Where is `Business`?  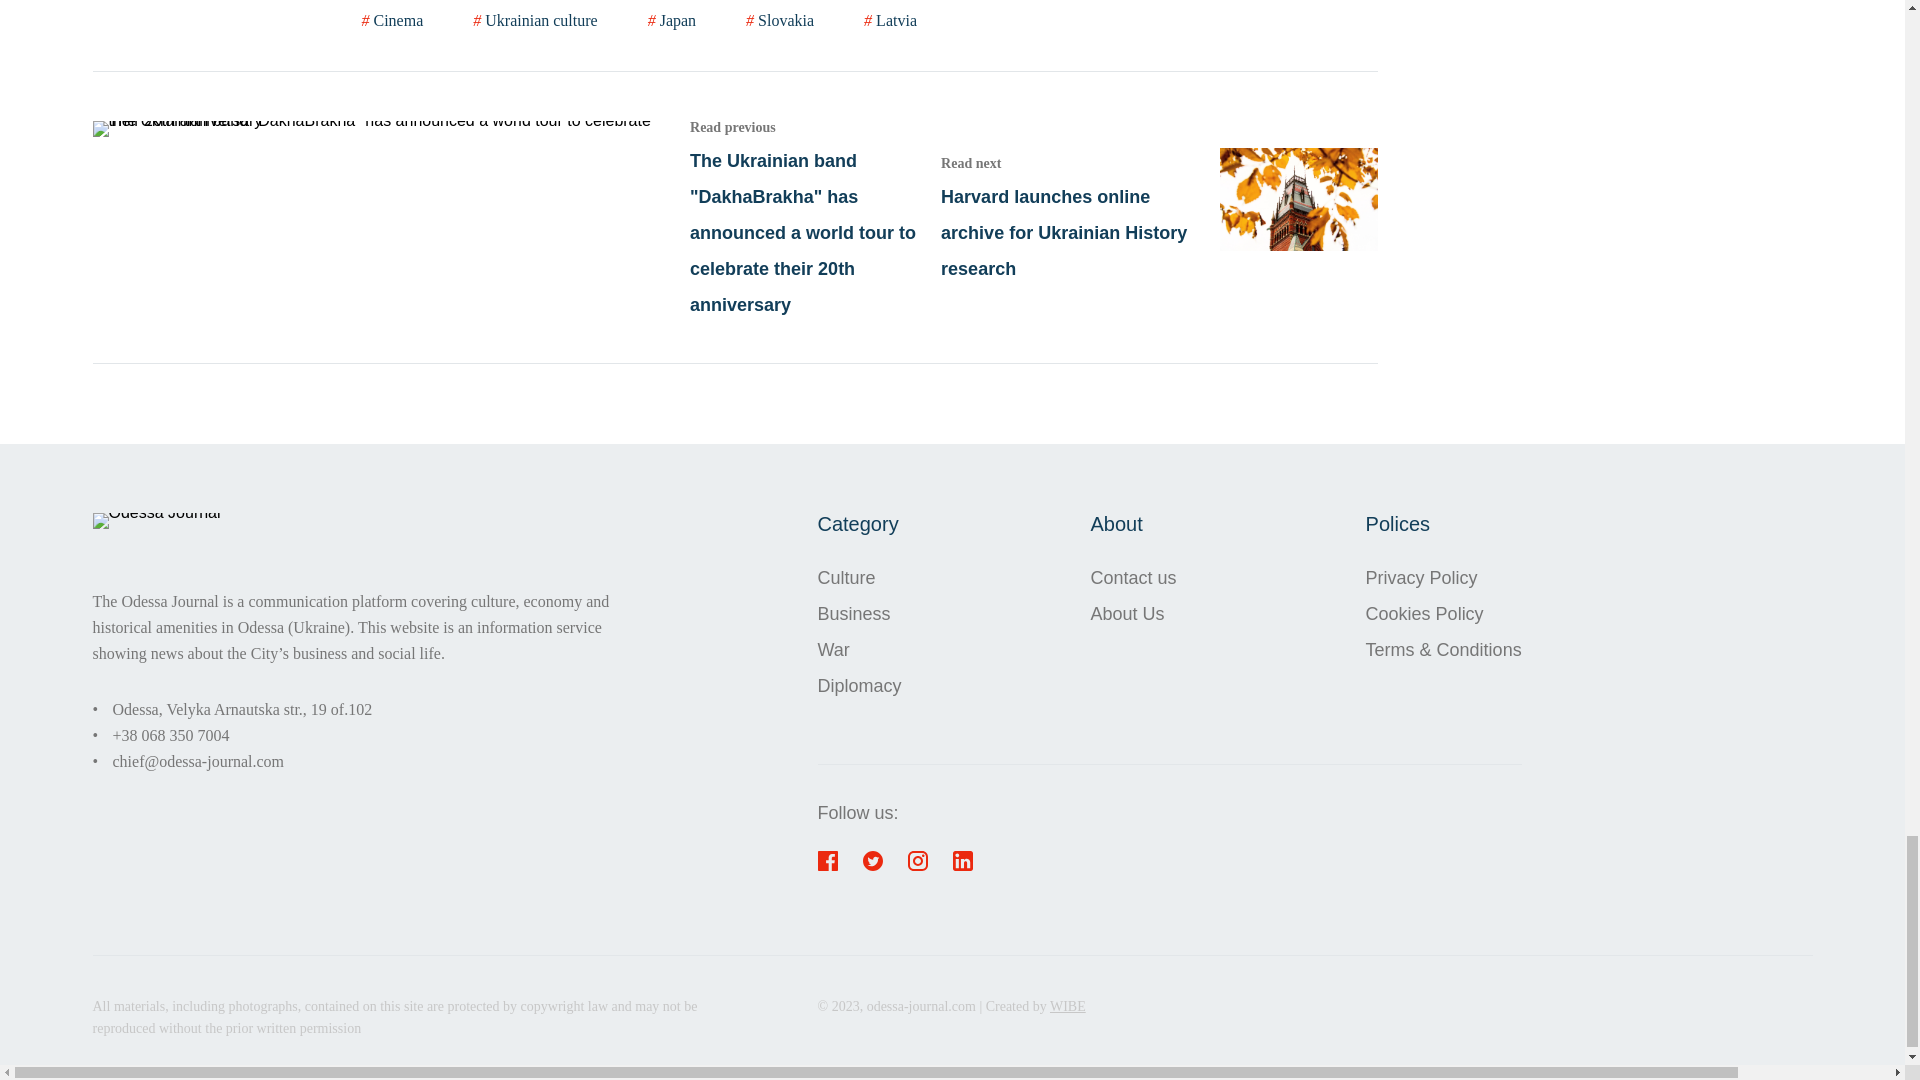
Business is located at coordinates (860, 612).